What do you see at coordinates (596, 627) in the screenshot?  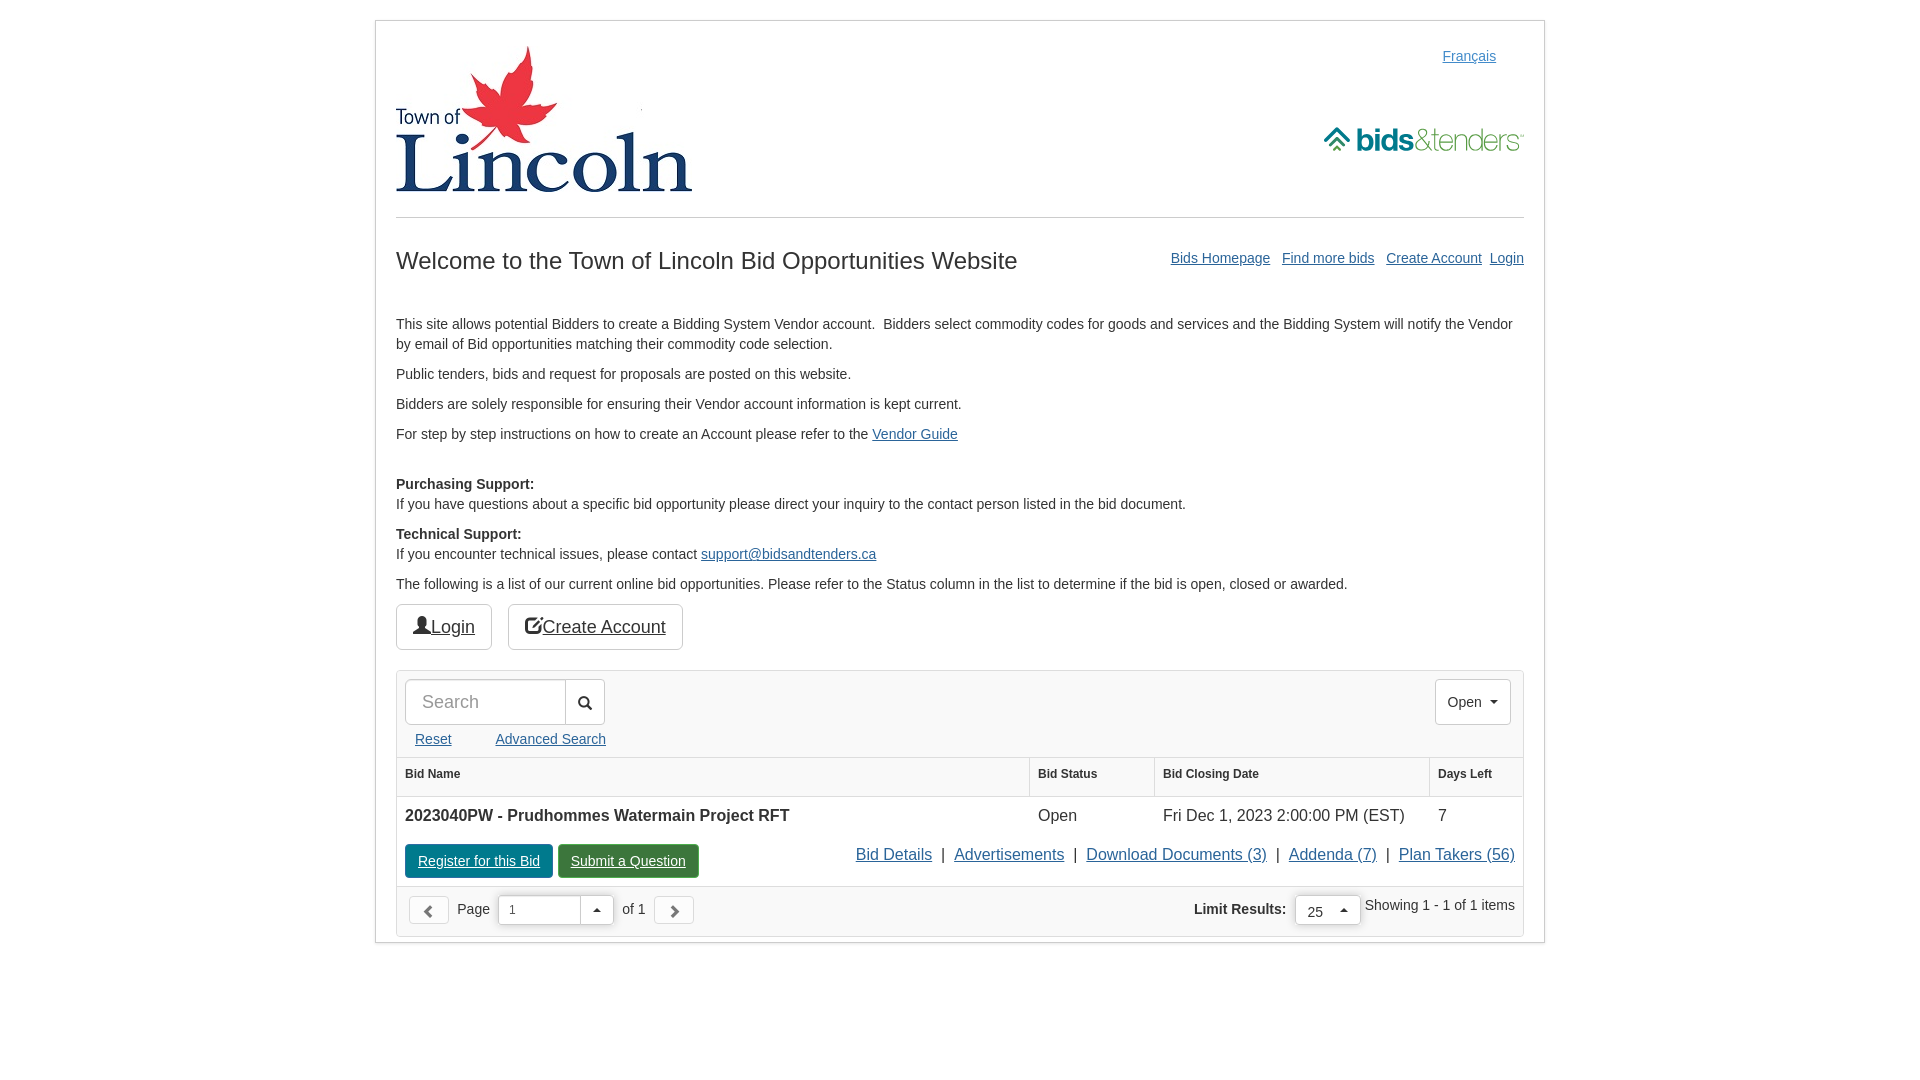 I see `Create Account` at bounding box center [596, 627].